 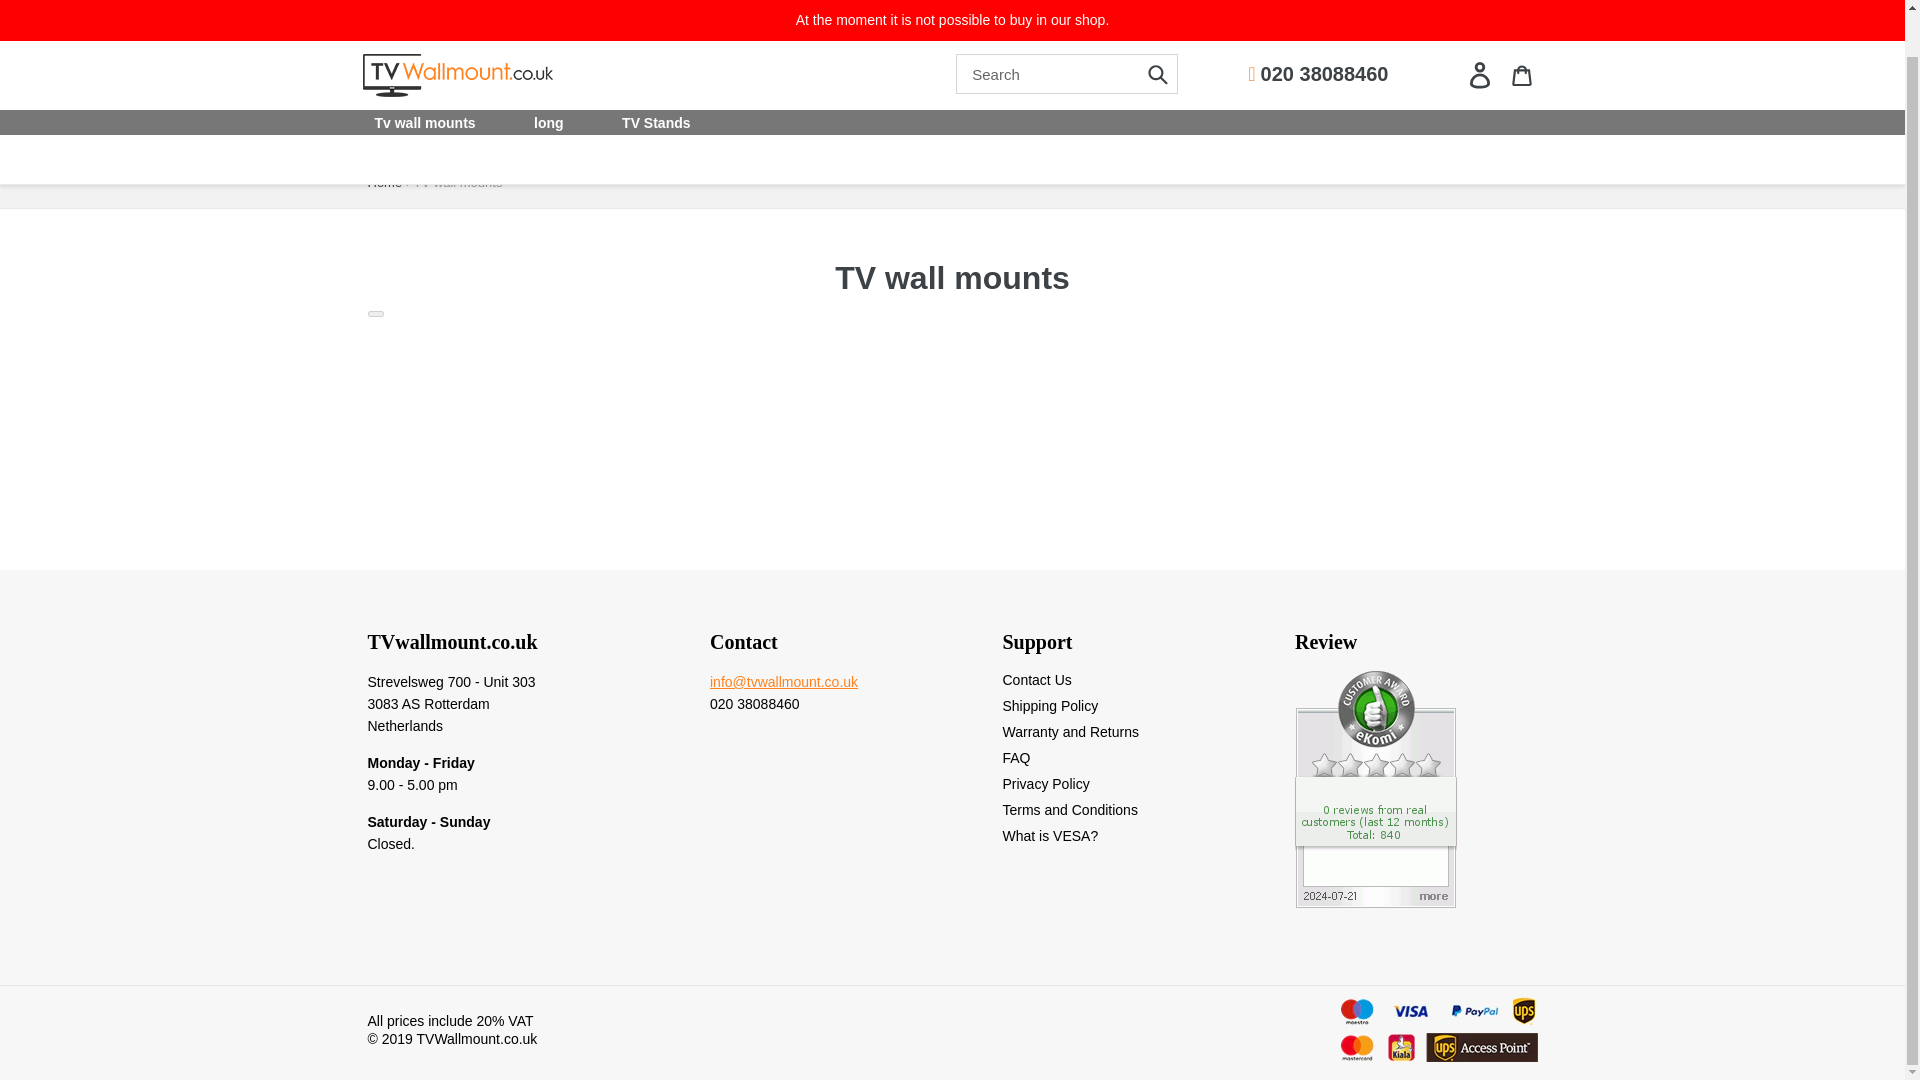 I want to click on long, so click(x=549, y=77).